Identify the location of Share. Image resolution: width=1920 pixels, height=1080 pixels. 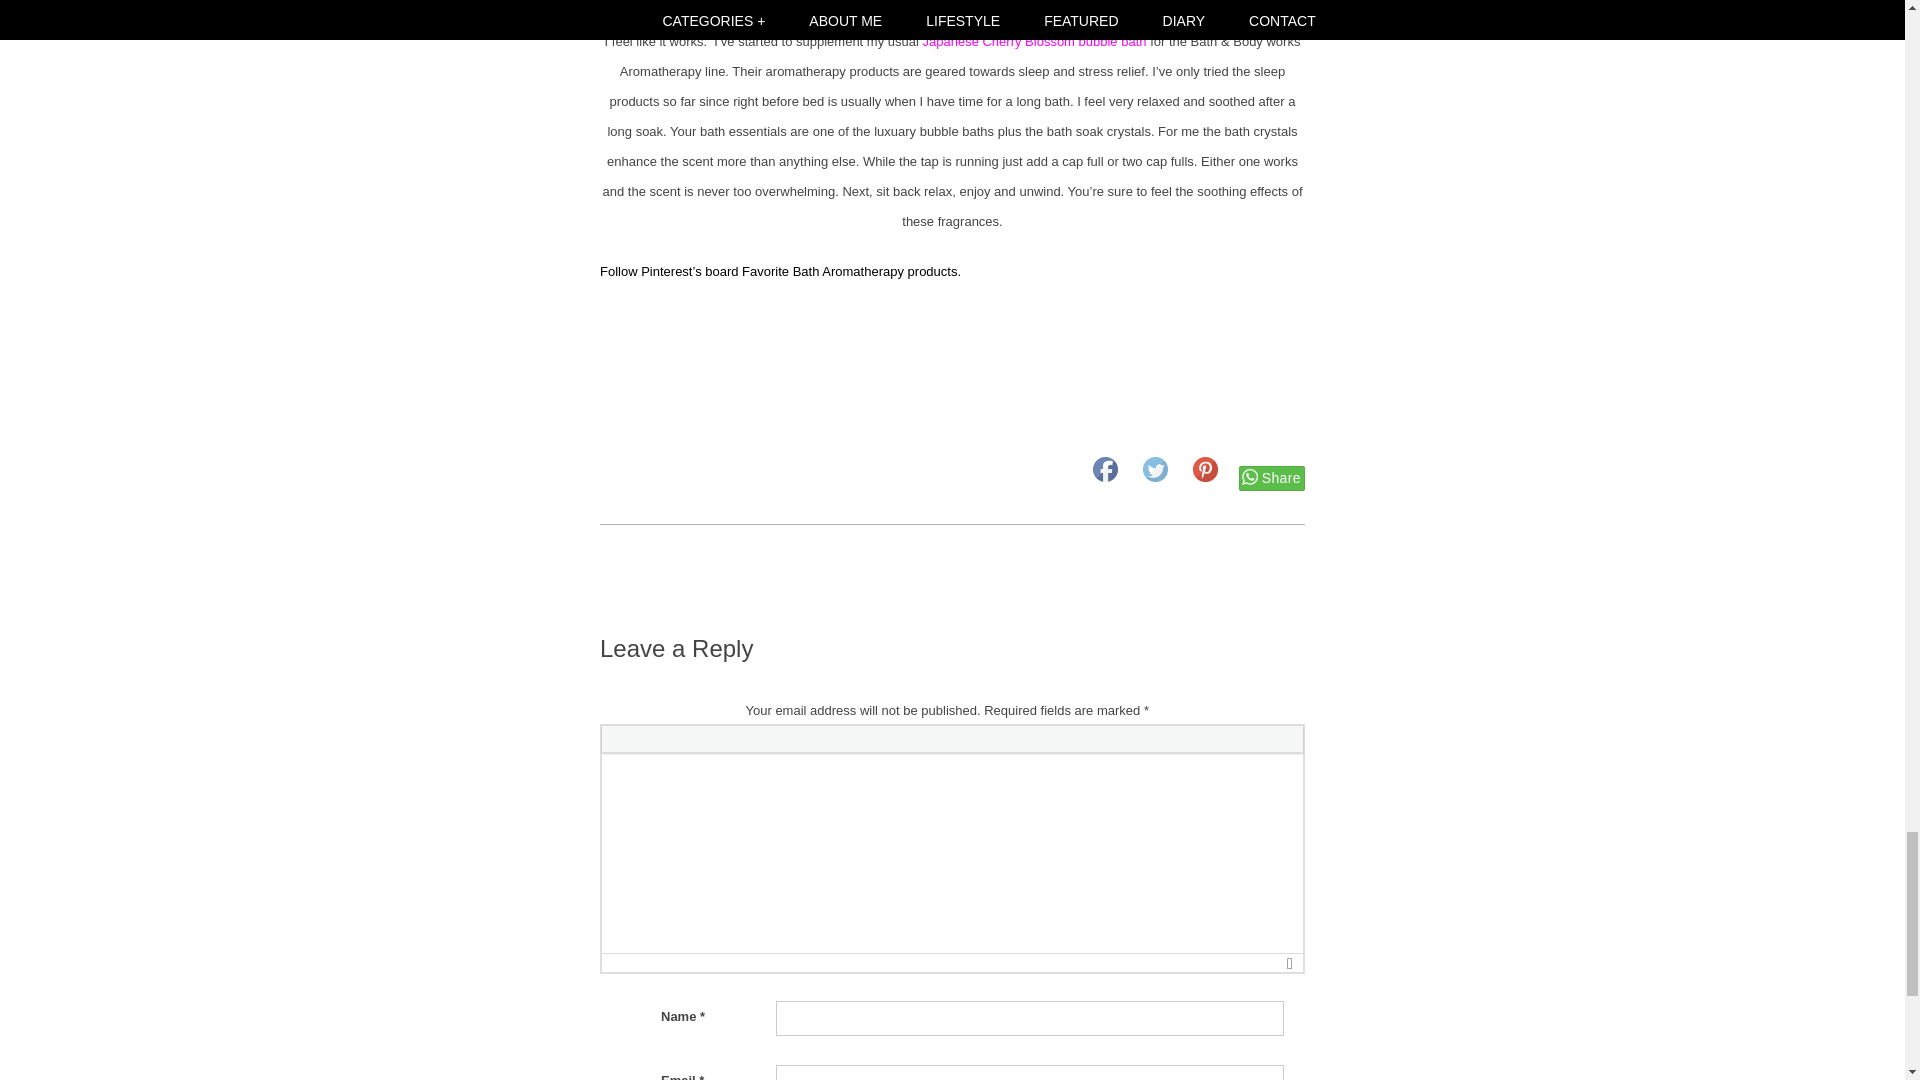
(1272, 478).